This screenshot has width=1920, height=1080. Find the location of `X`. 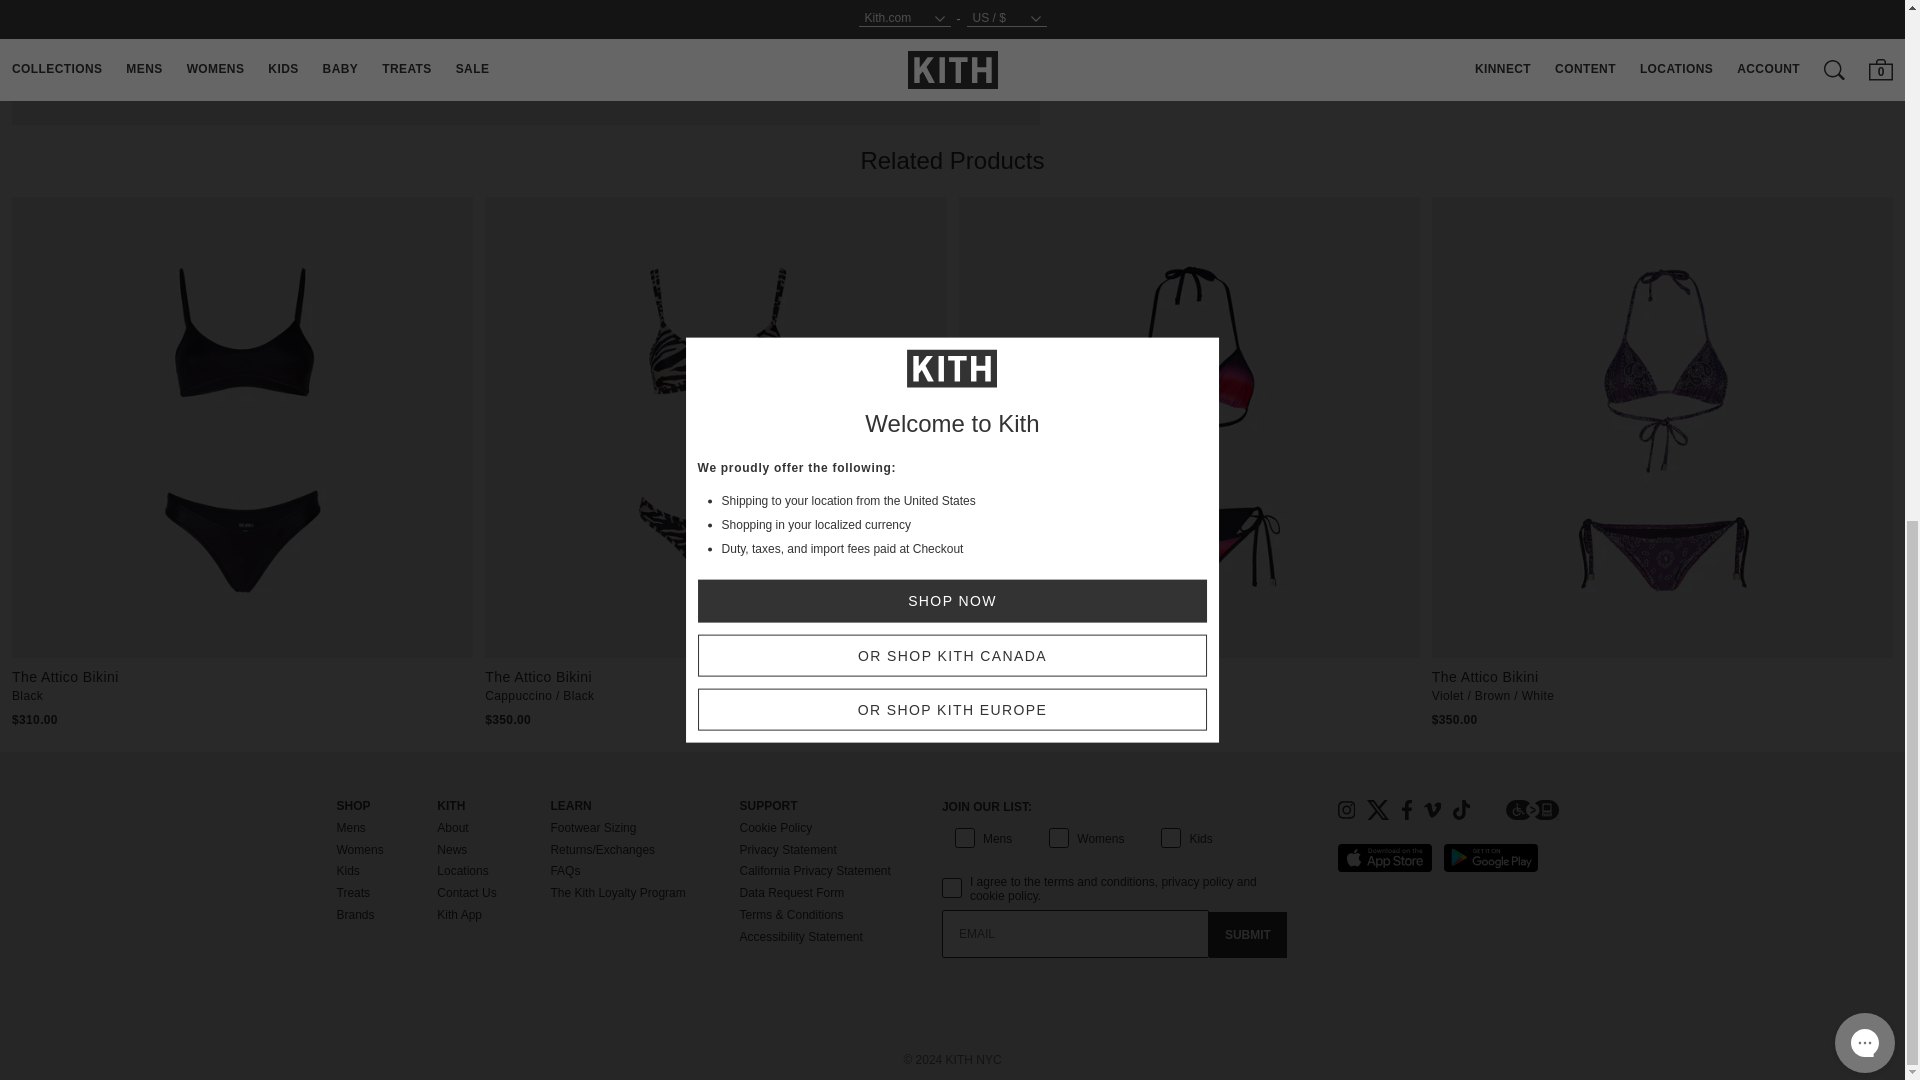

X is located at coordinates (1378, 810).